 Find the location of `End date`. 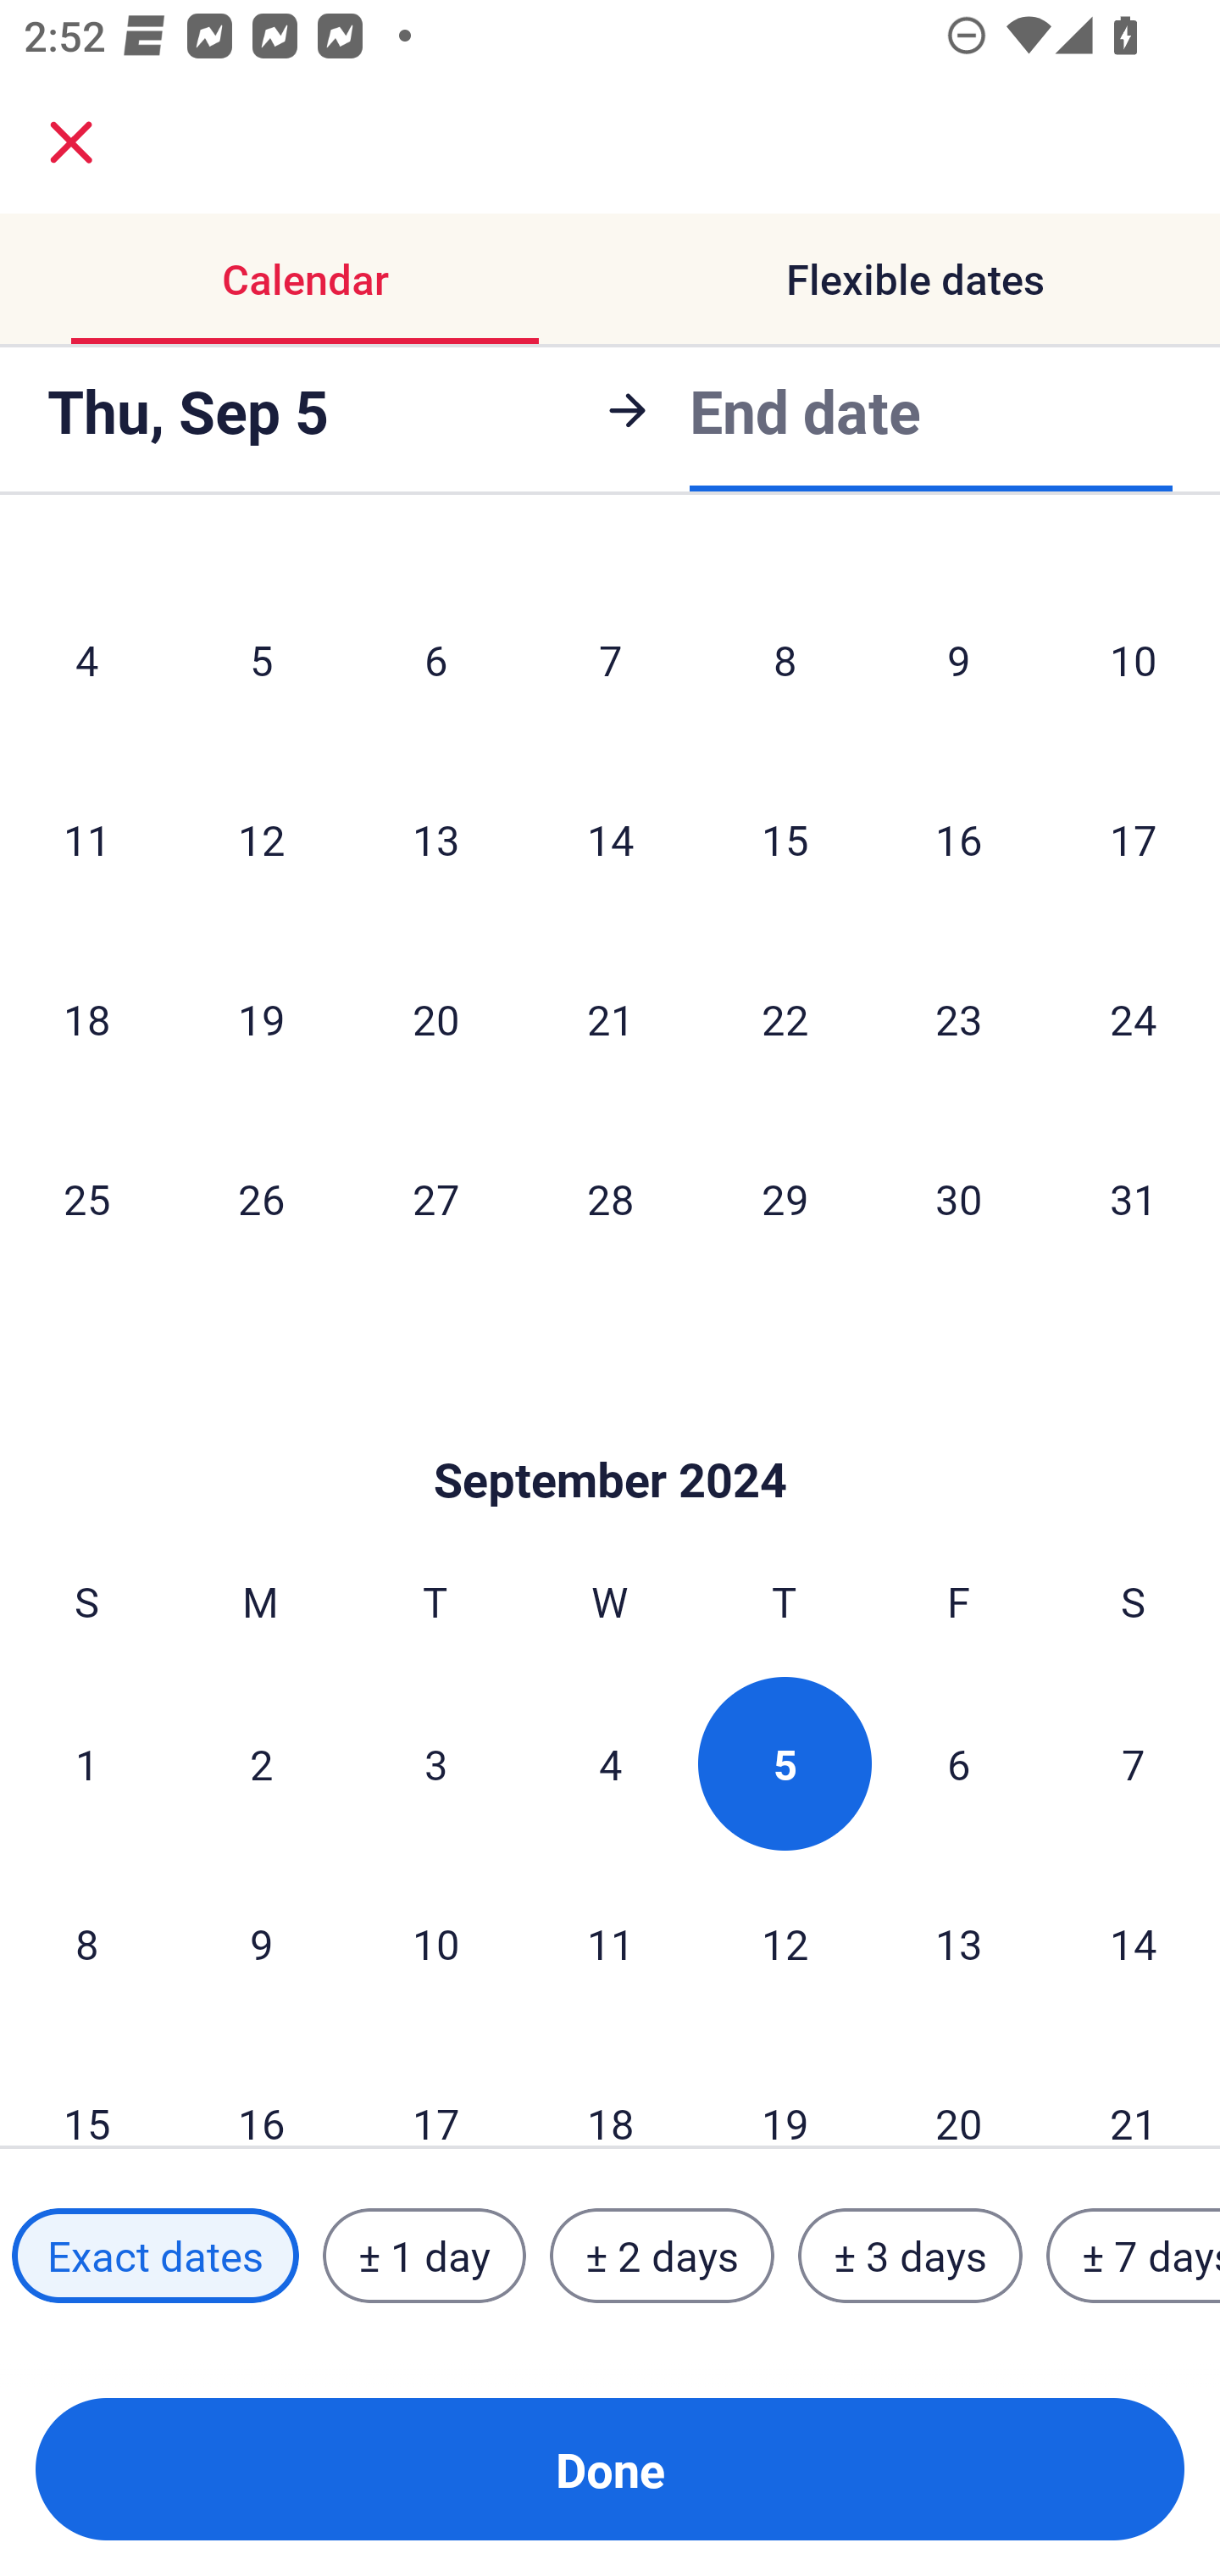

End date is located at coordinates (805, 410).